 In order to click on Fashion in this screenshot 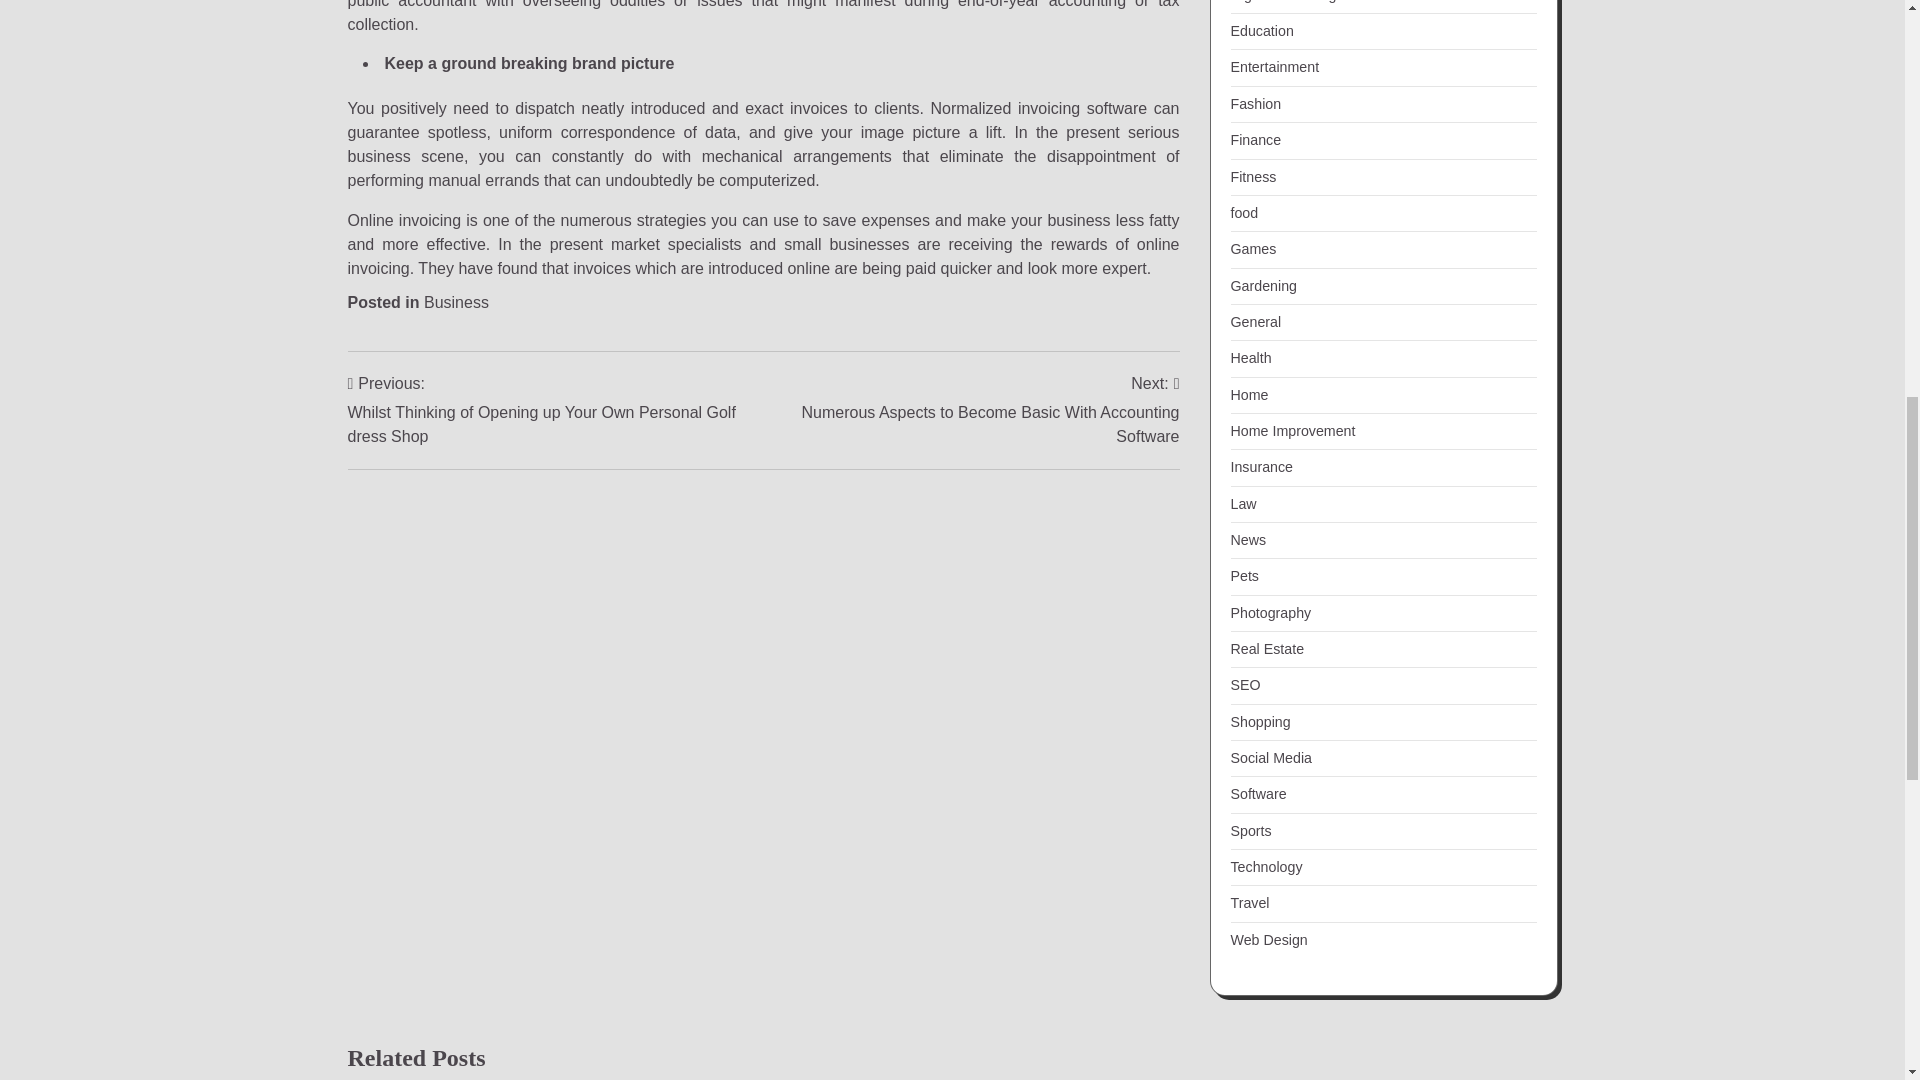, I will do `click(1255, 104)`.